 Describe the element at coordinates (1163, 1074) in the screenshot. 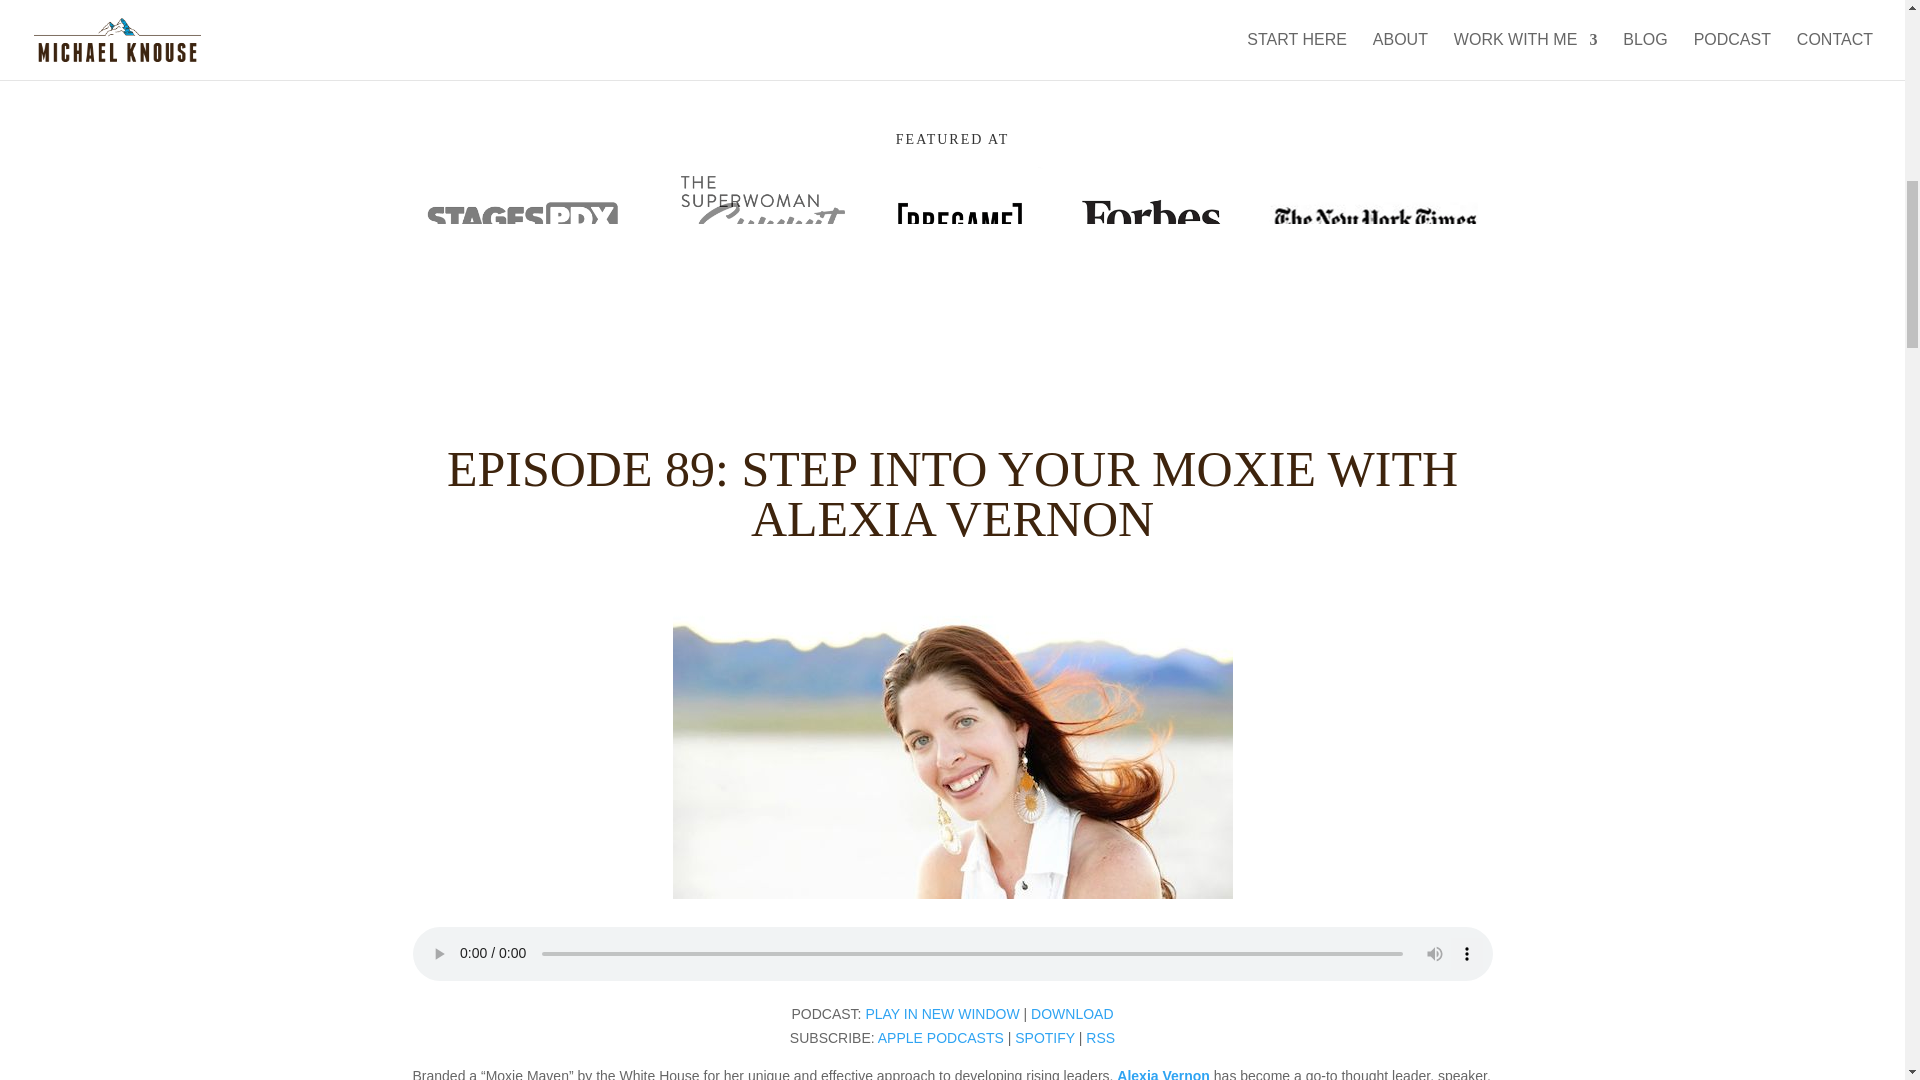

I see `Alexia Vernon` at that location.